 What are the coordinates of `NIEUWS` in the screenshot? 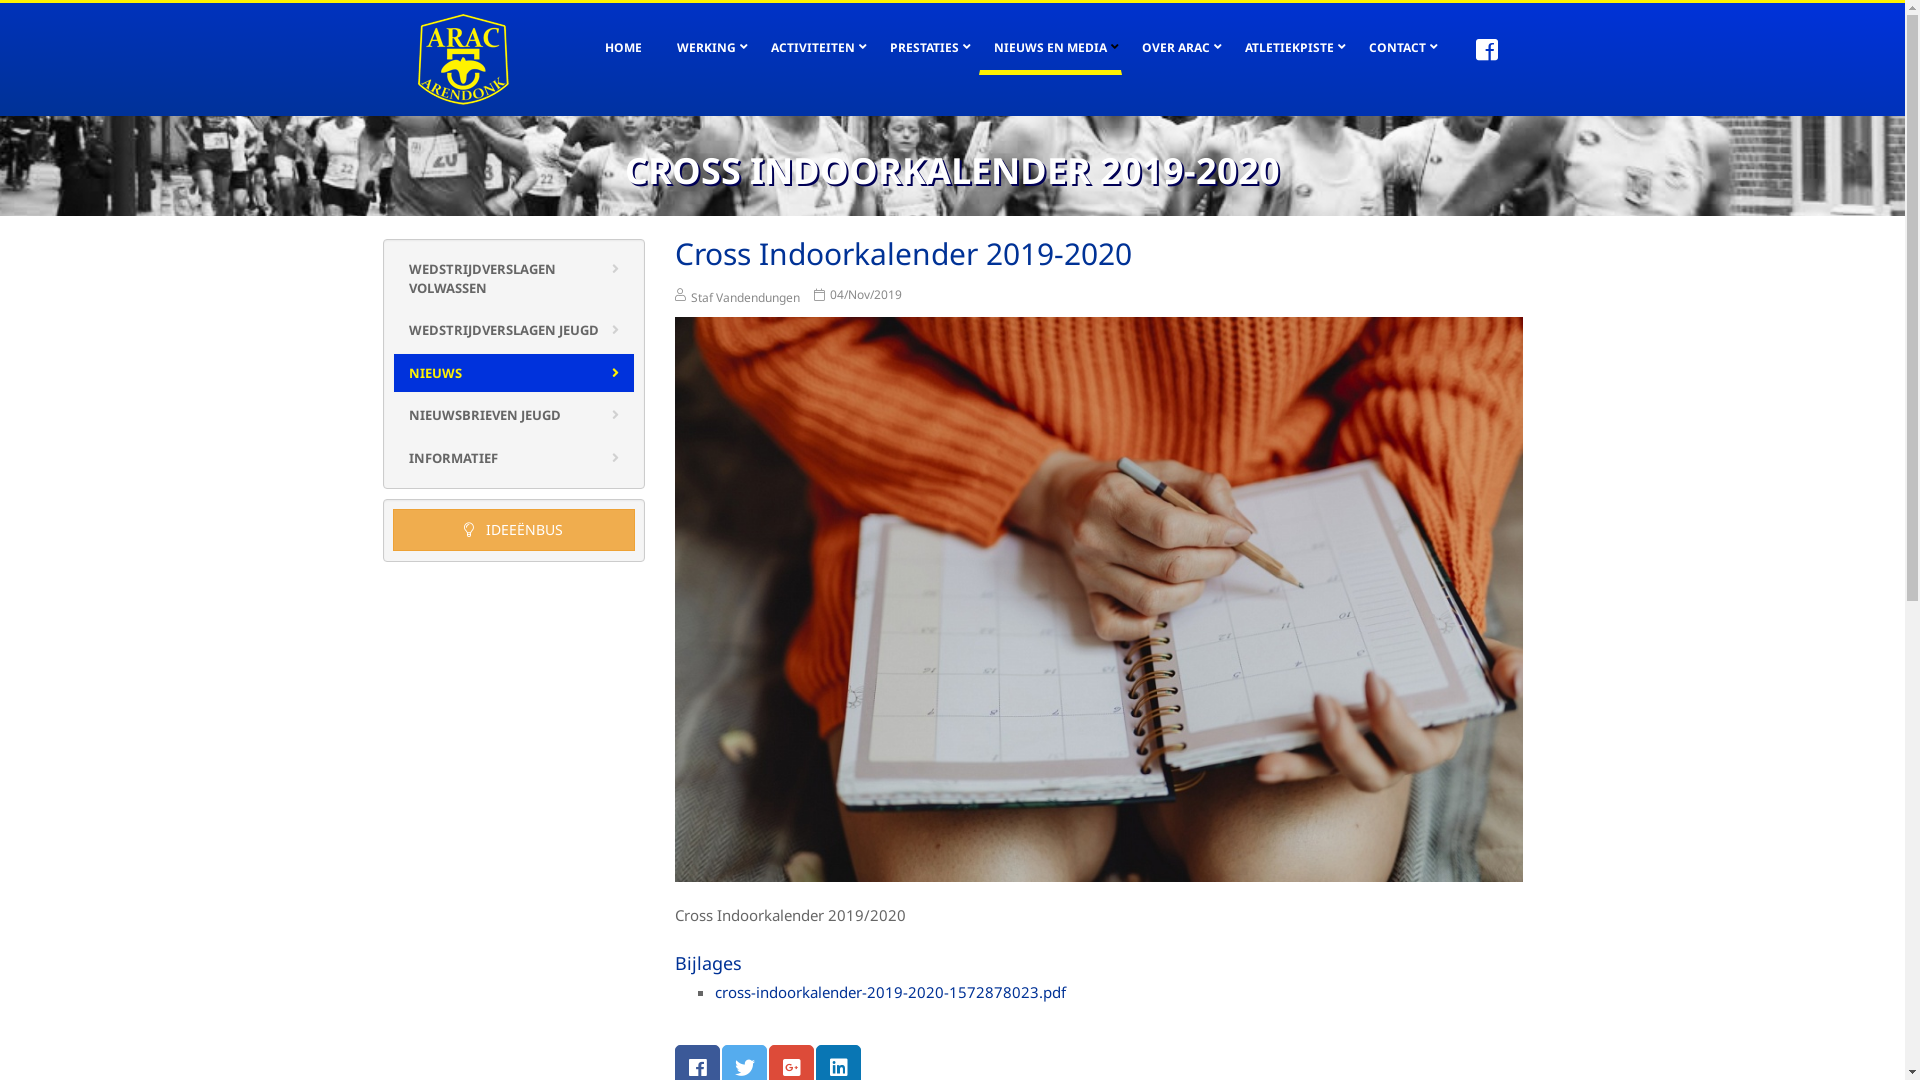 It's located at (514, 374).